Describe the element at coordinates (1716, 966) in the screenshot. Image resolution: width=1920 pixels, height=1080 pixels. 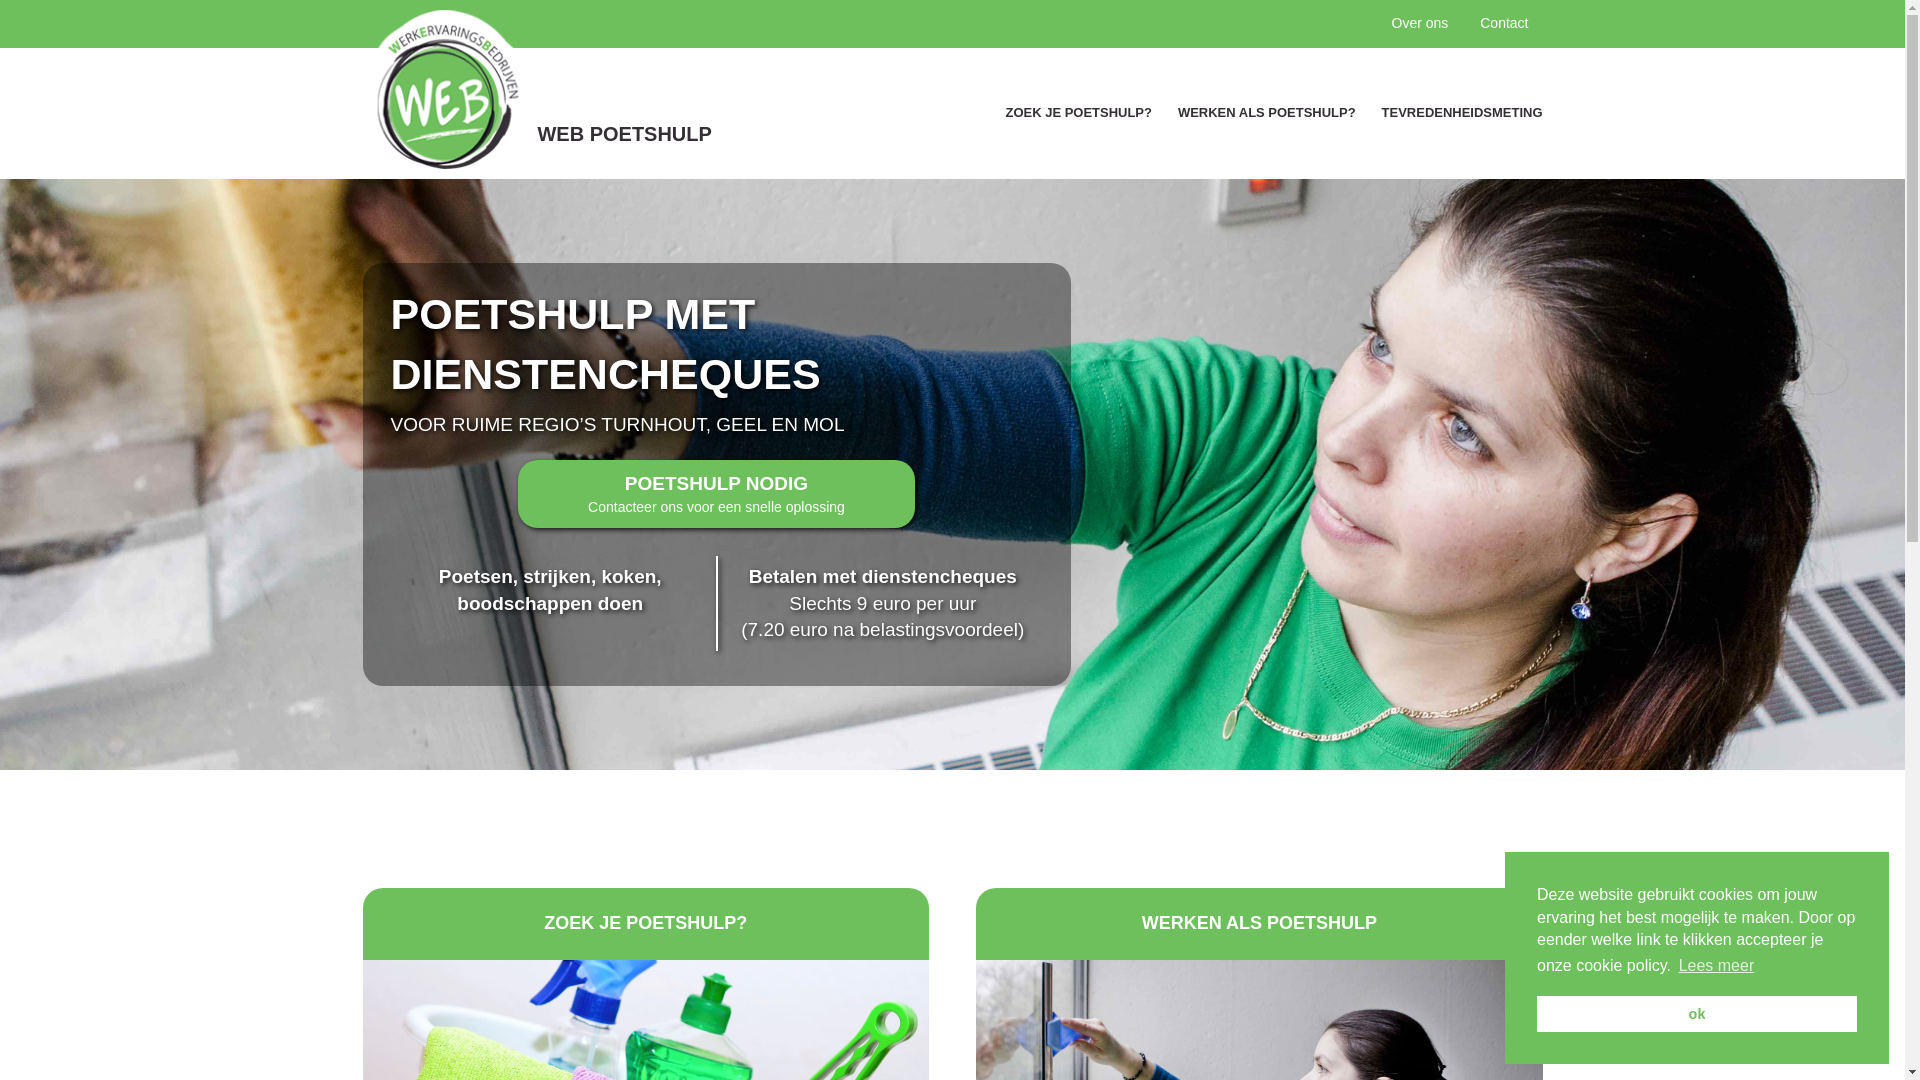
I see `Lees meer` at that location.